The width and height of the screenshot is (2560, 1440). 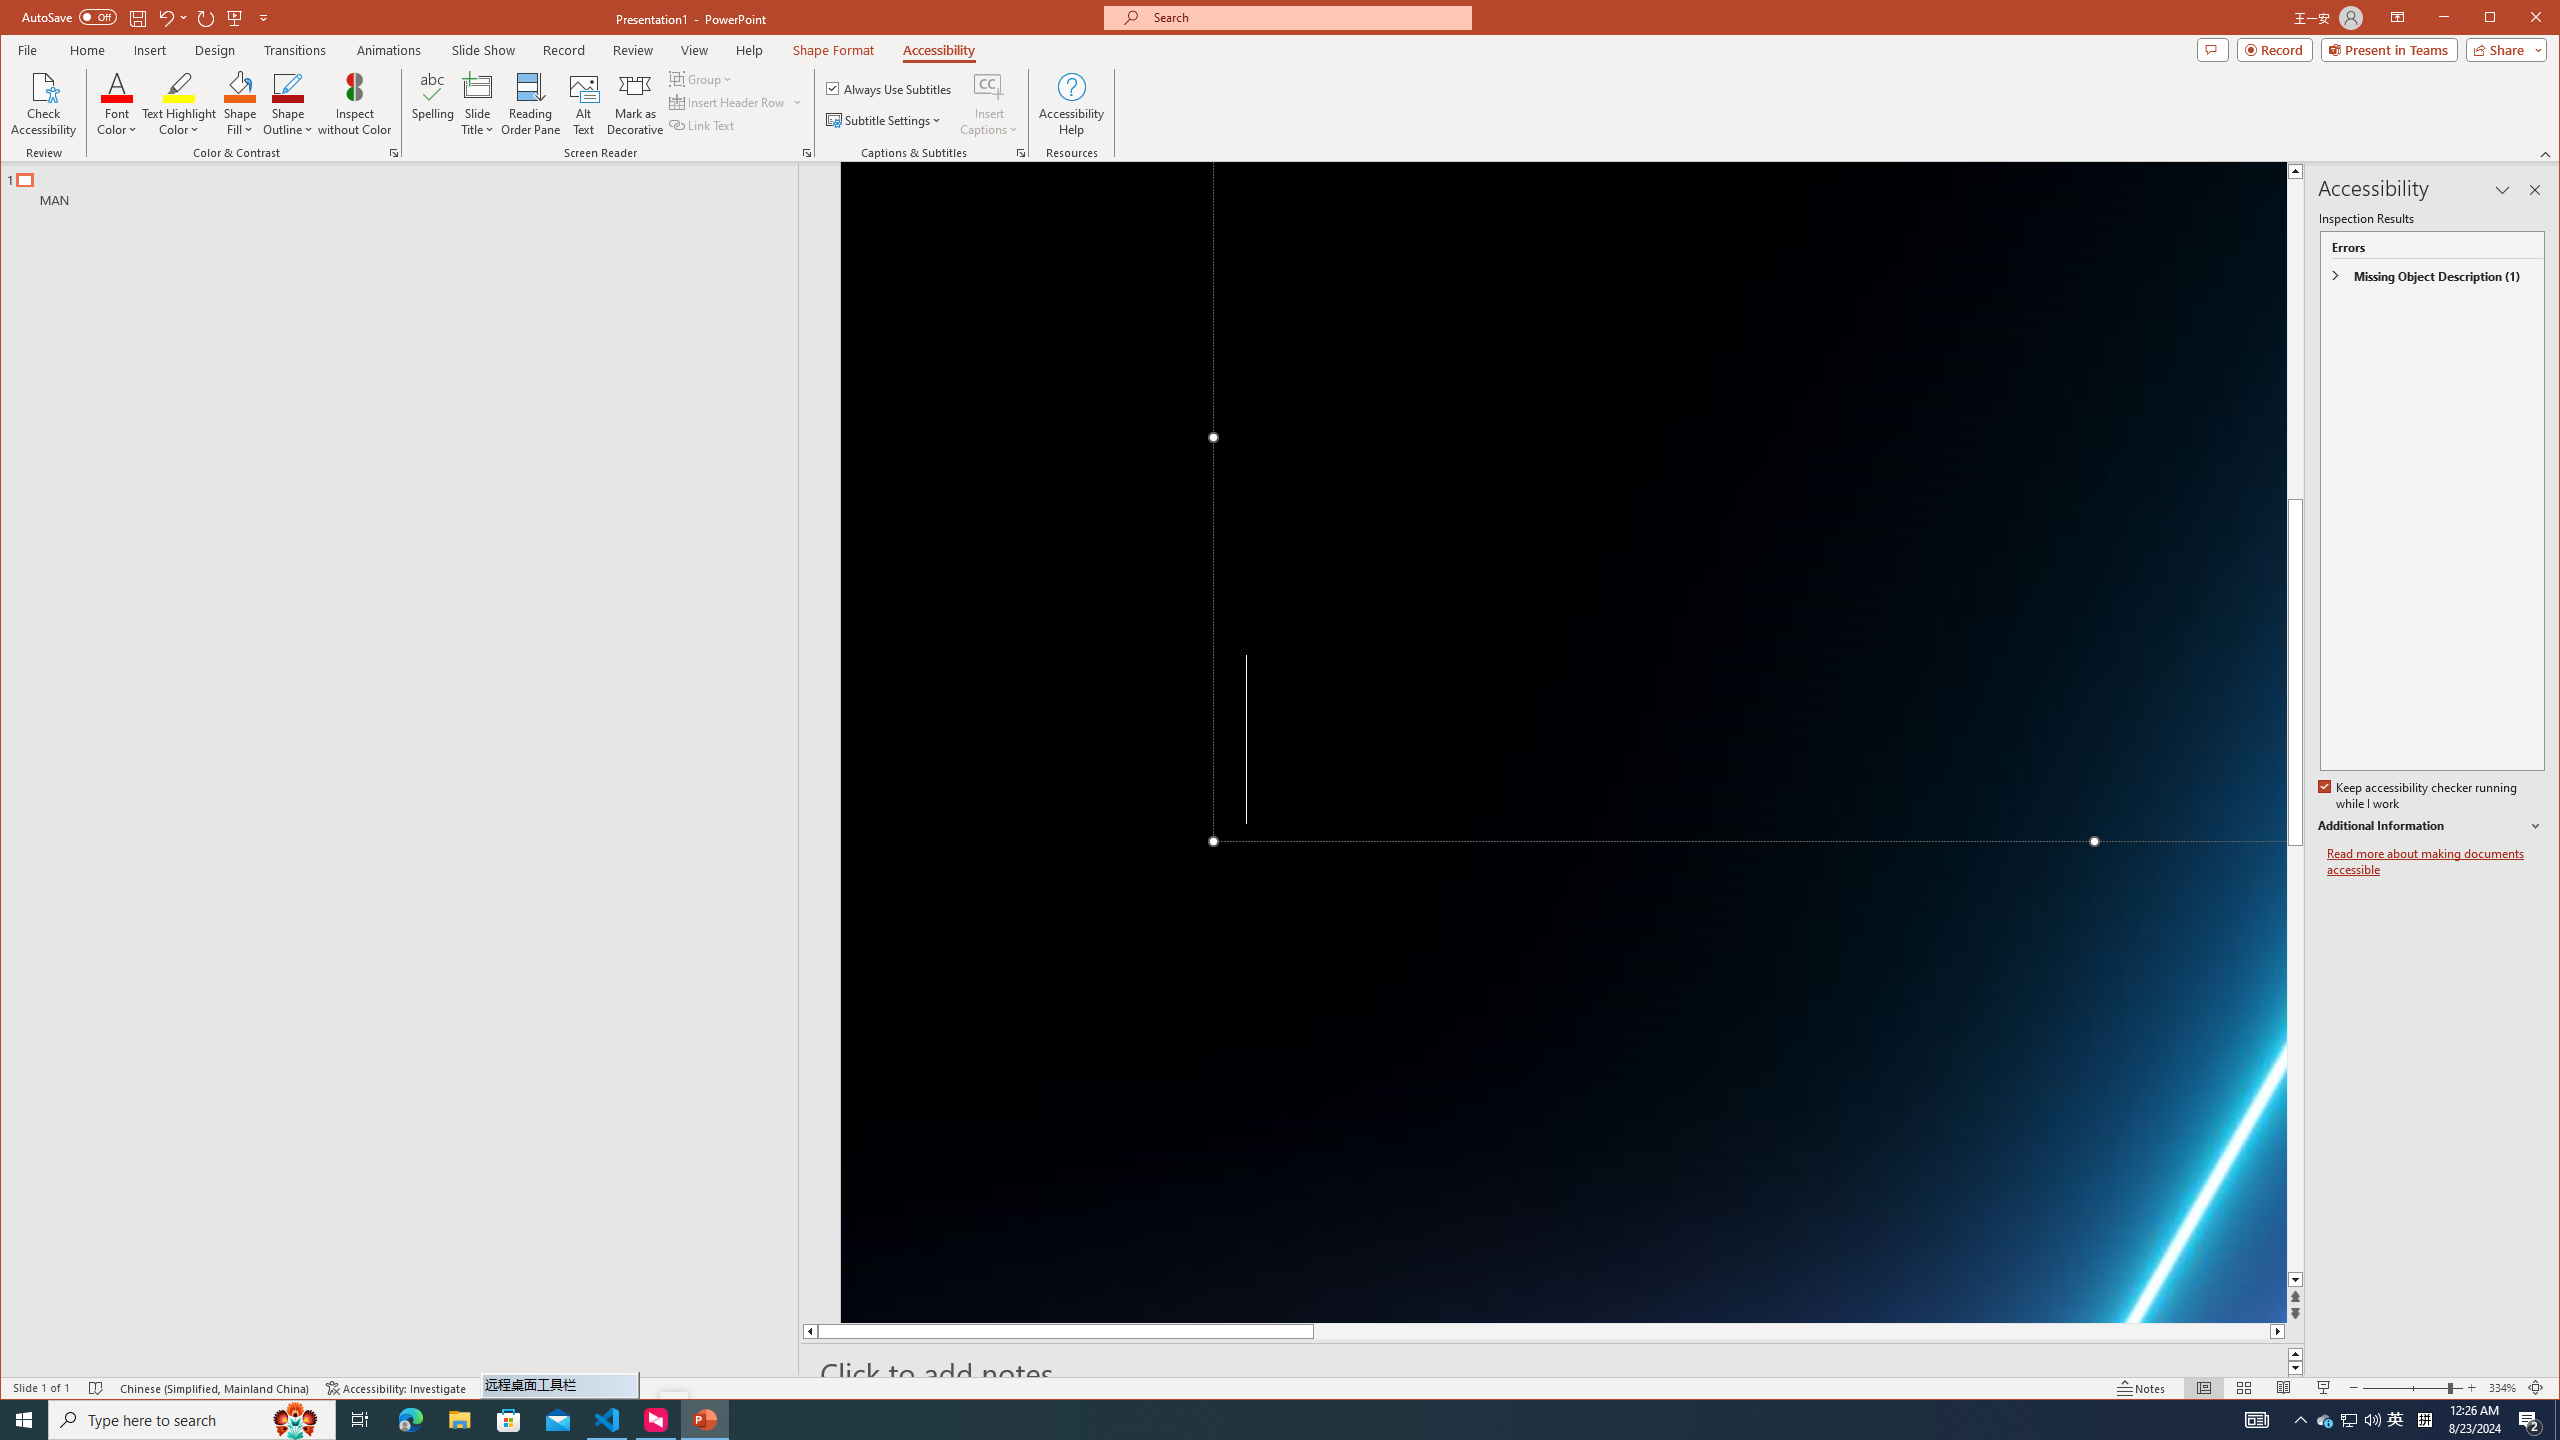 What do you see at coordinates (1070, 104) in the screenshot?
I see `Accessibility Help` at bounding box center [1070, 104].